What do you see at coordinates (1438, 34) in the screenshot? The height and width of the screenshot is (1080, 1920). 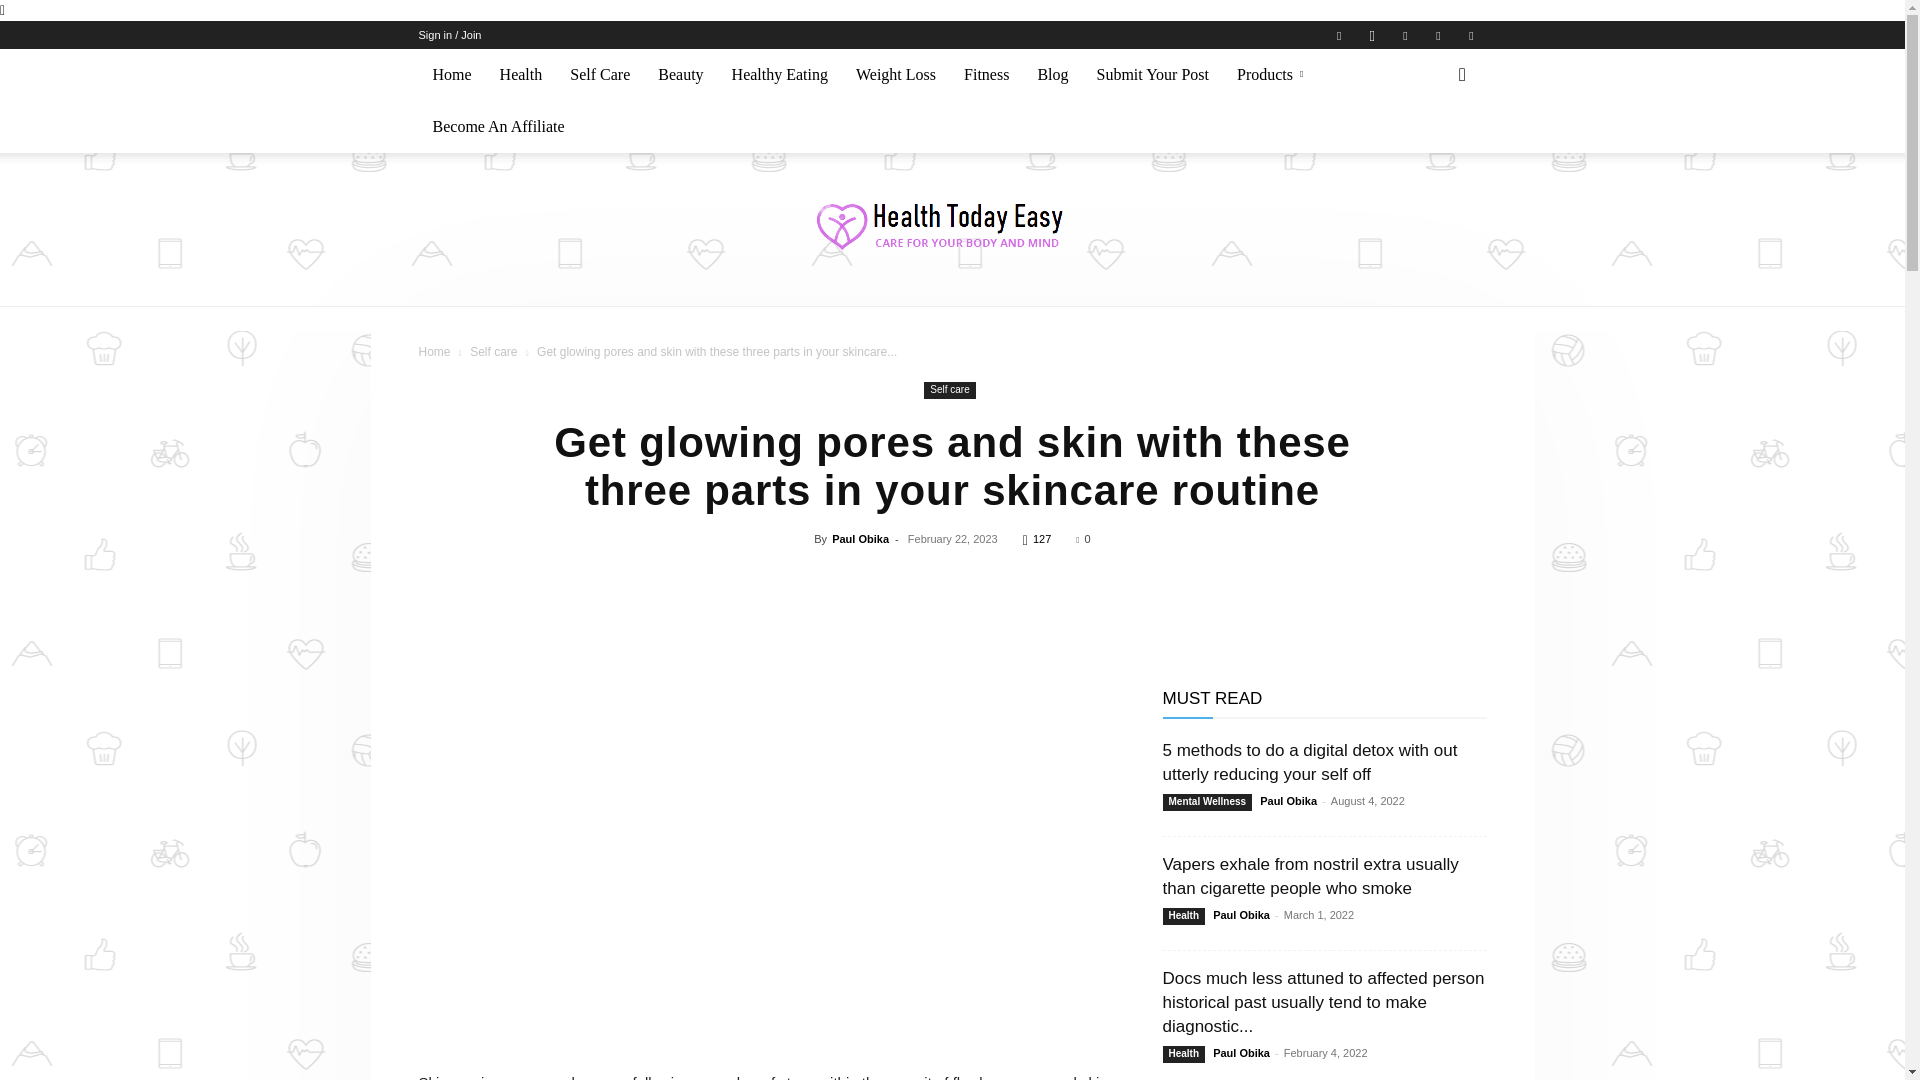 I see `Vimeo` at bounding box center [1438, 34].